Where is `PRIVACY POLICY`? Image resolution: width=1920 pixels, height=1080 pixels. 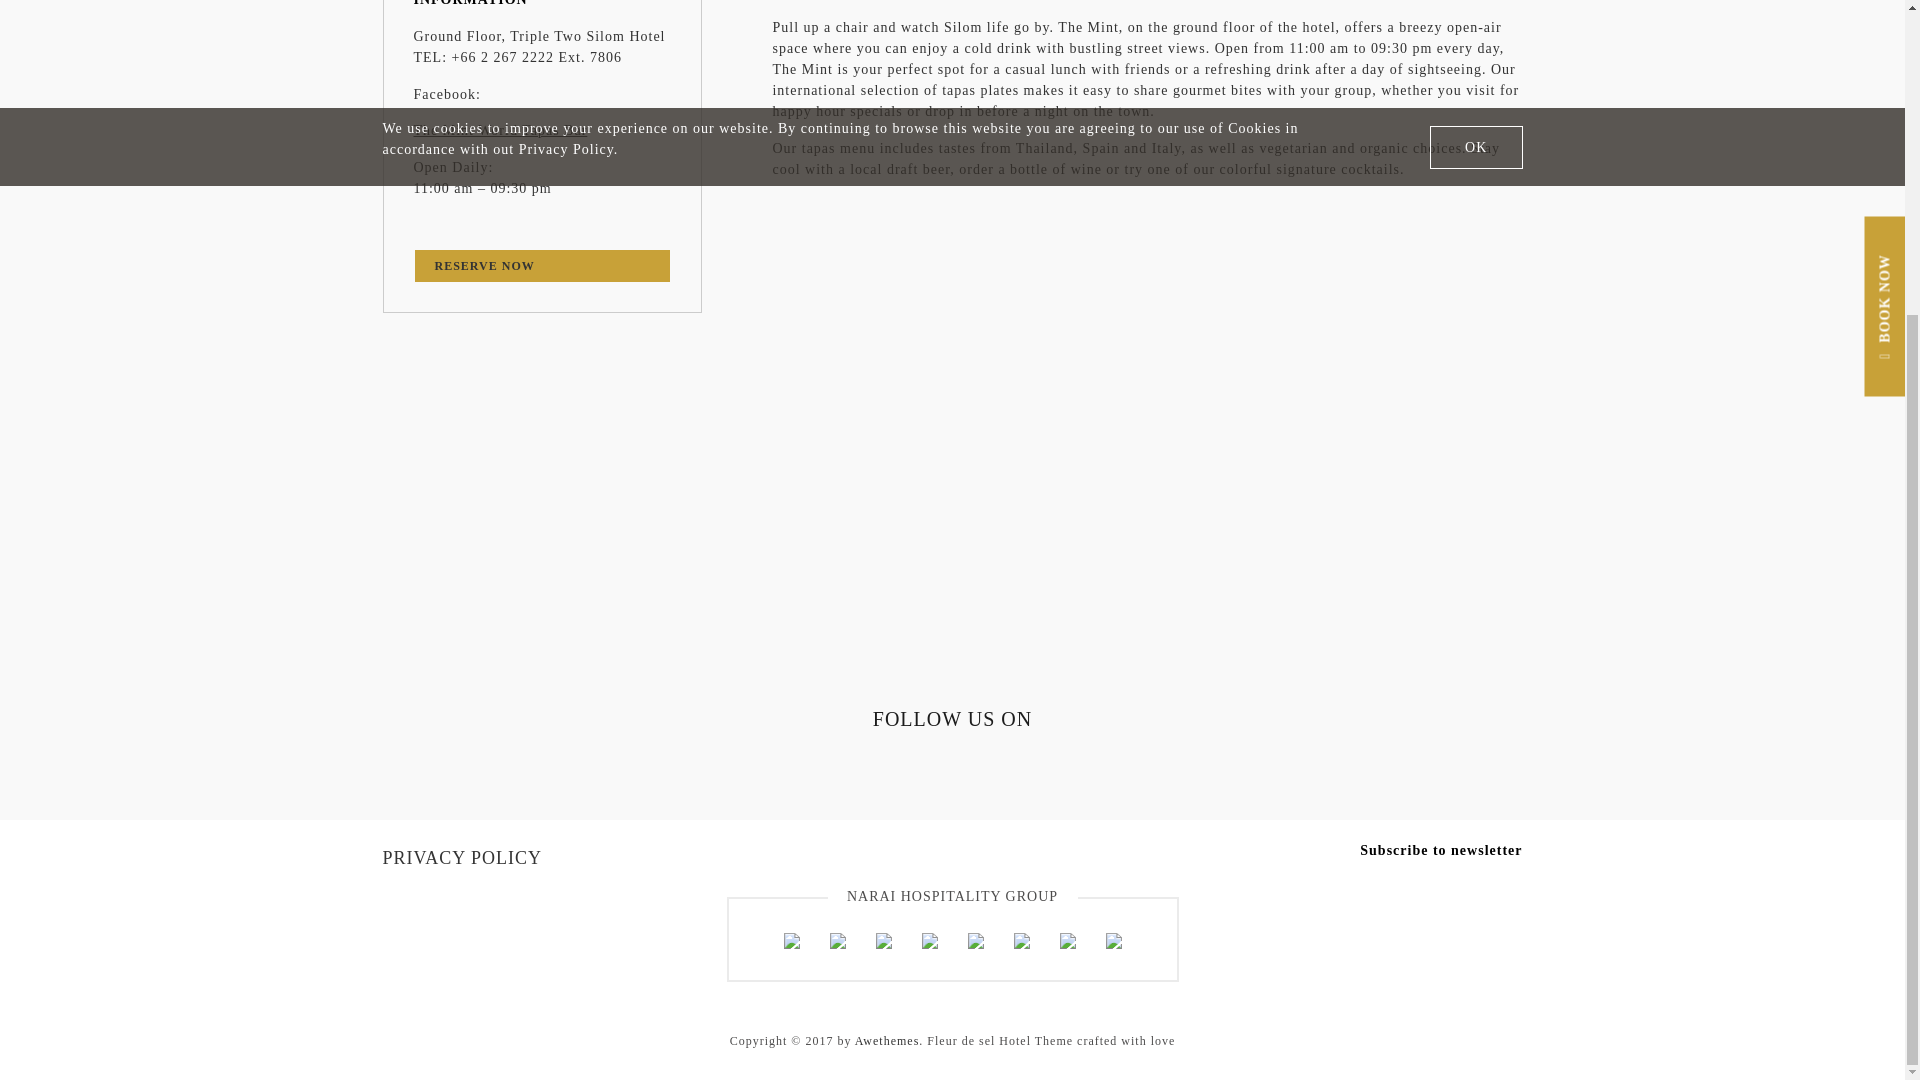 PRIVACY POLICY is located at coordinates (474, 858).